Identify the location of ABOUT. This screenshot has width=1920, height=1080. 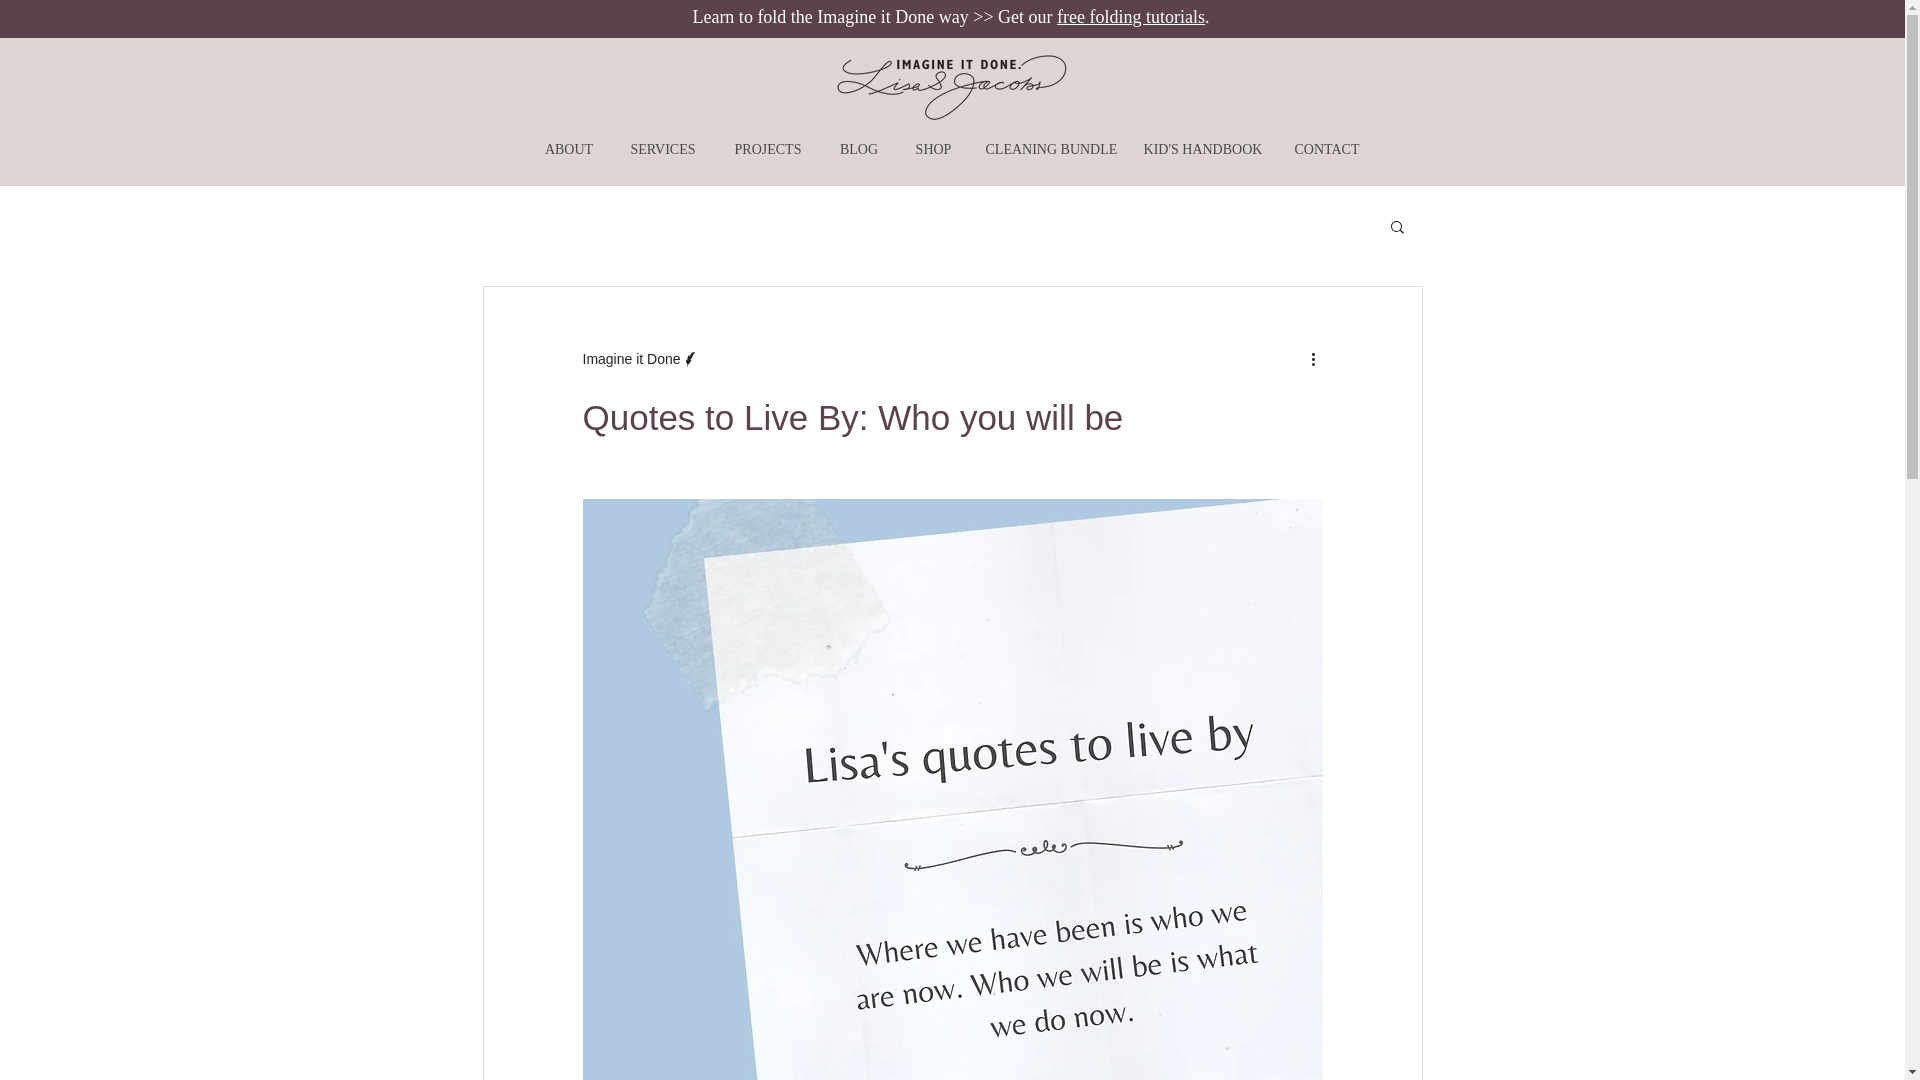
(568, 149).